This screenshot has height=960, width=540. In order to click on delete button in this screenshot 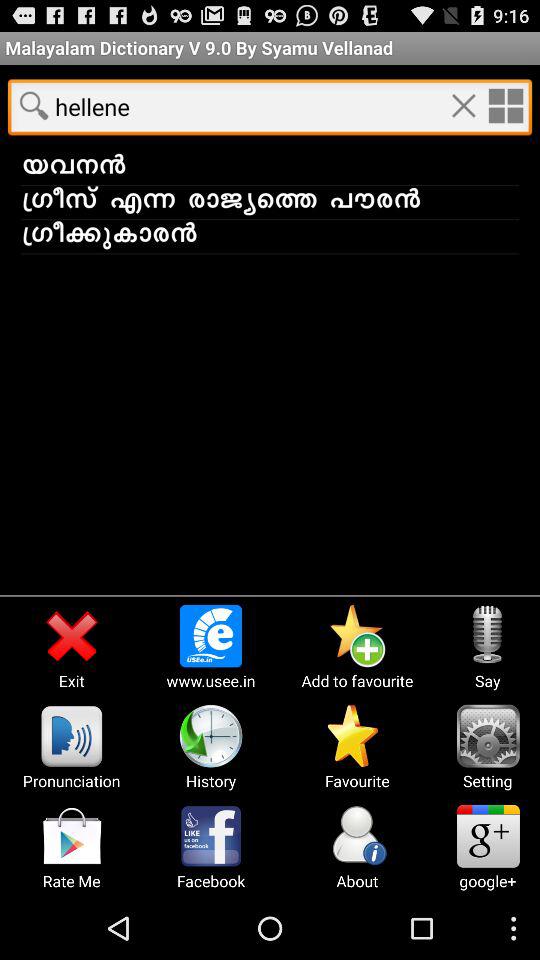, I will do `click(463, 105)`.